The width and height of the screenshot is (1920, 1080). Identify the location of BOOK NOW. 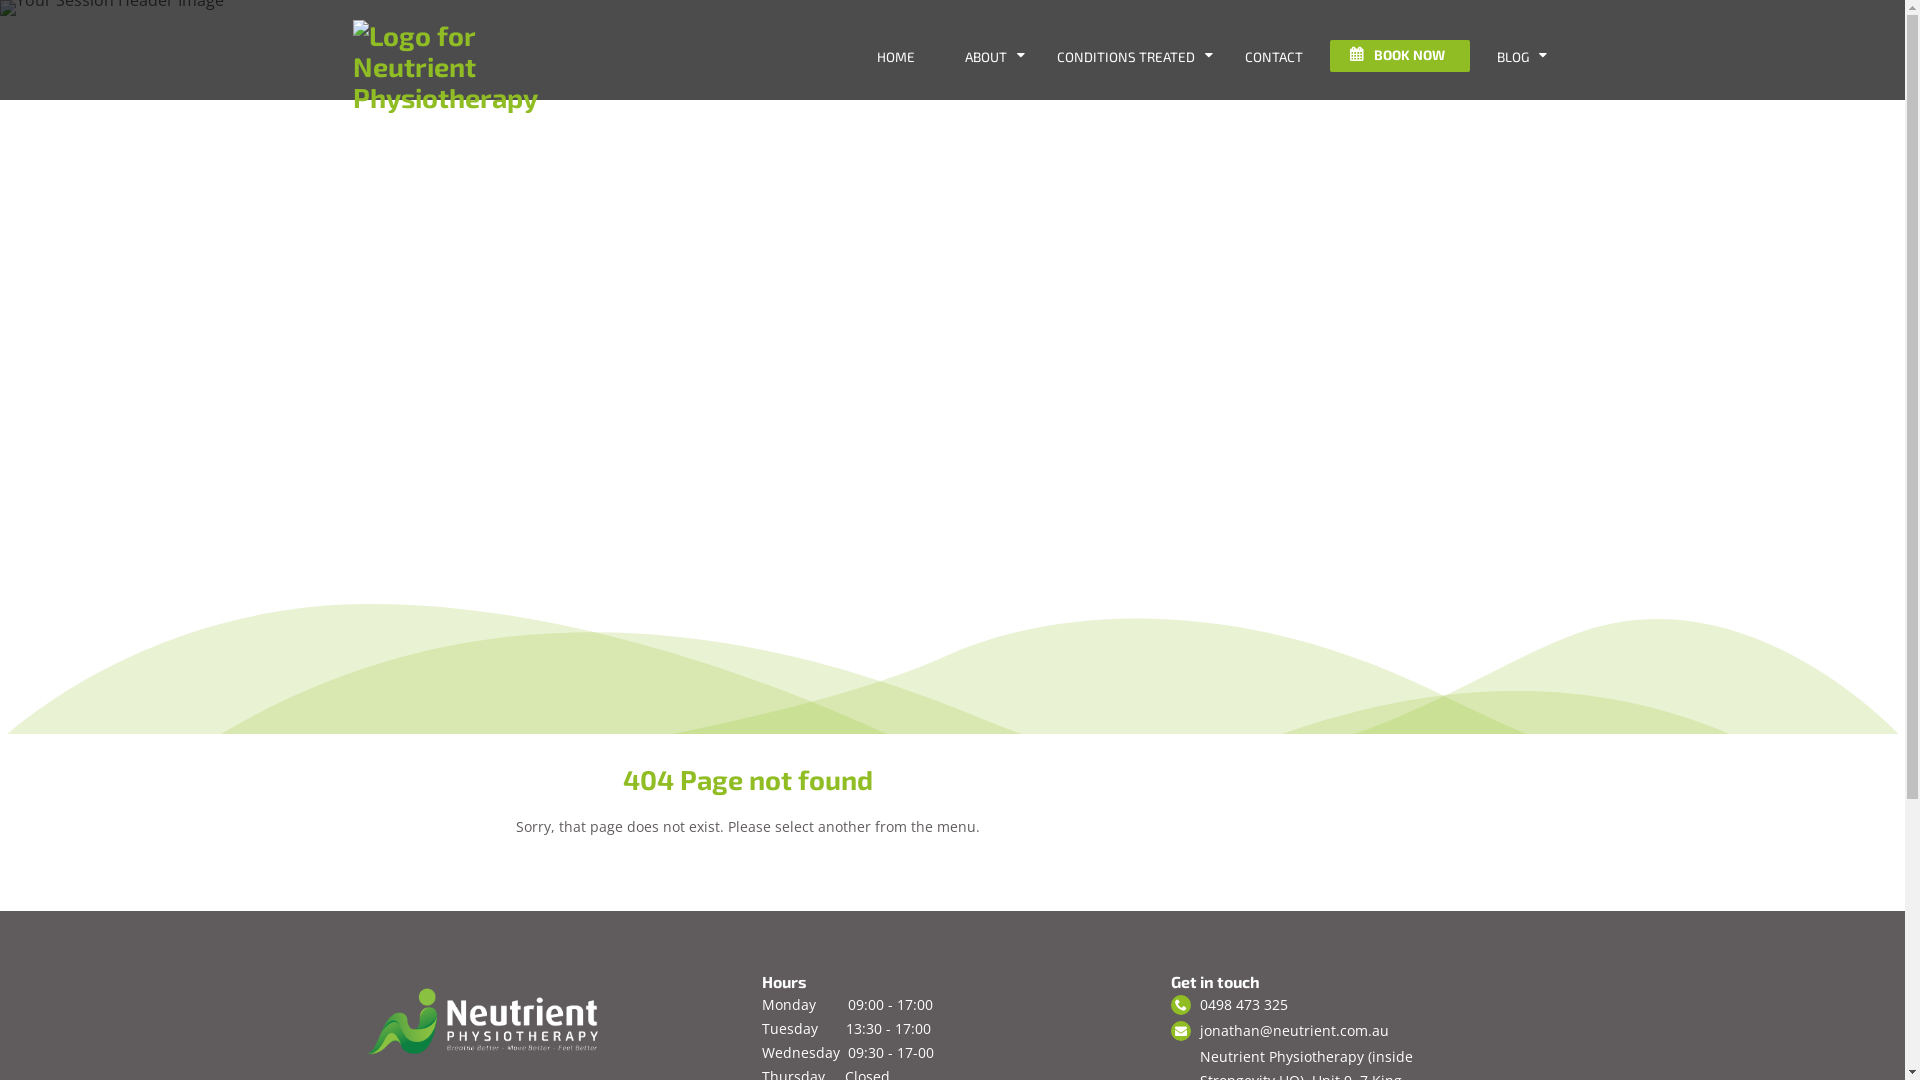
(1400, 55).